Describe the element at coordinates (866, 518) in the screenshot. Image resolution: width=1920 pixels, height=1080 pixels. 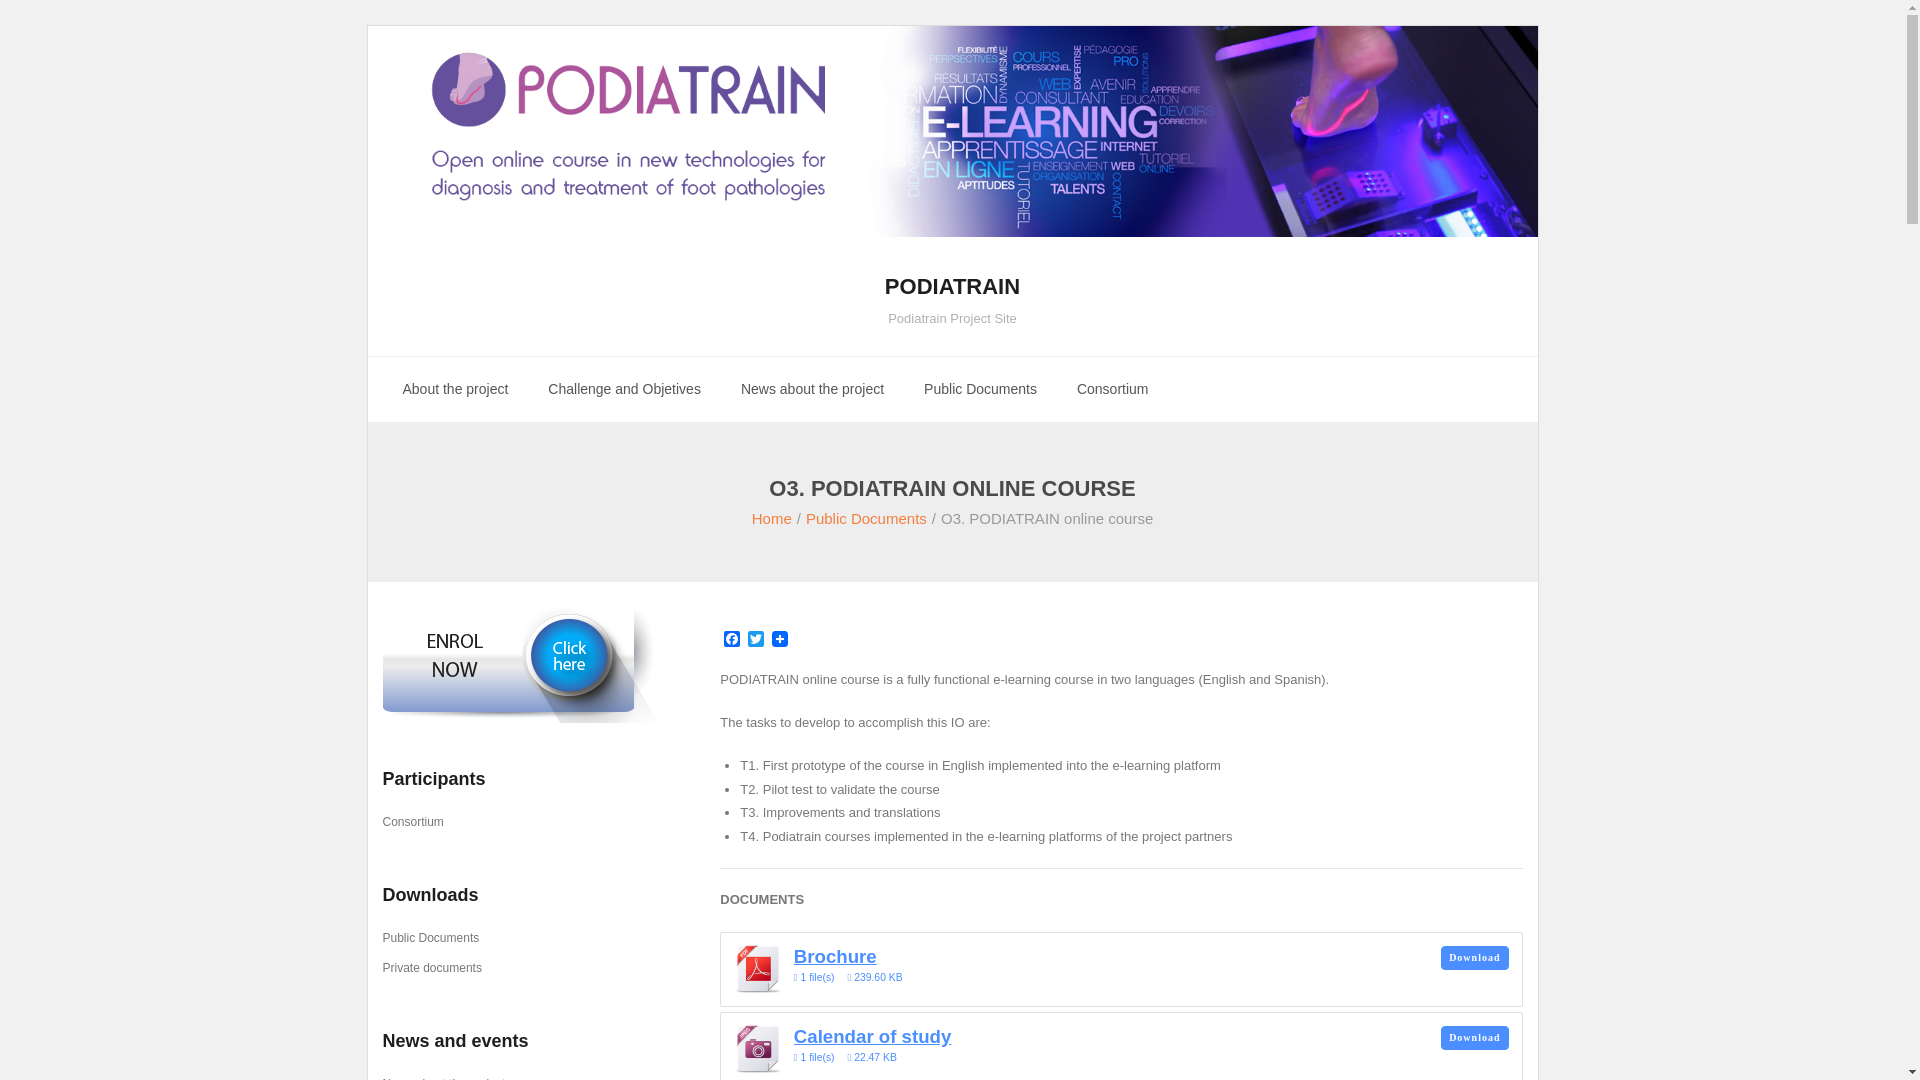
I see `News about the project` at that location.